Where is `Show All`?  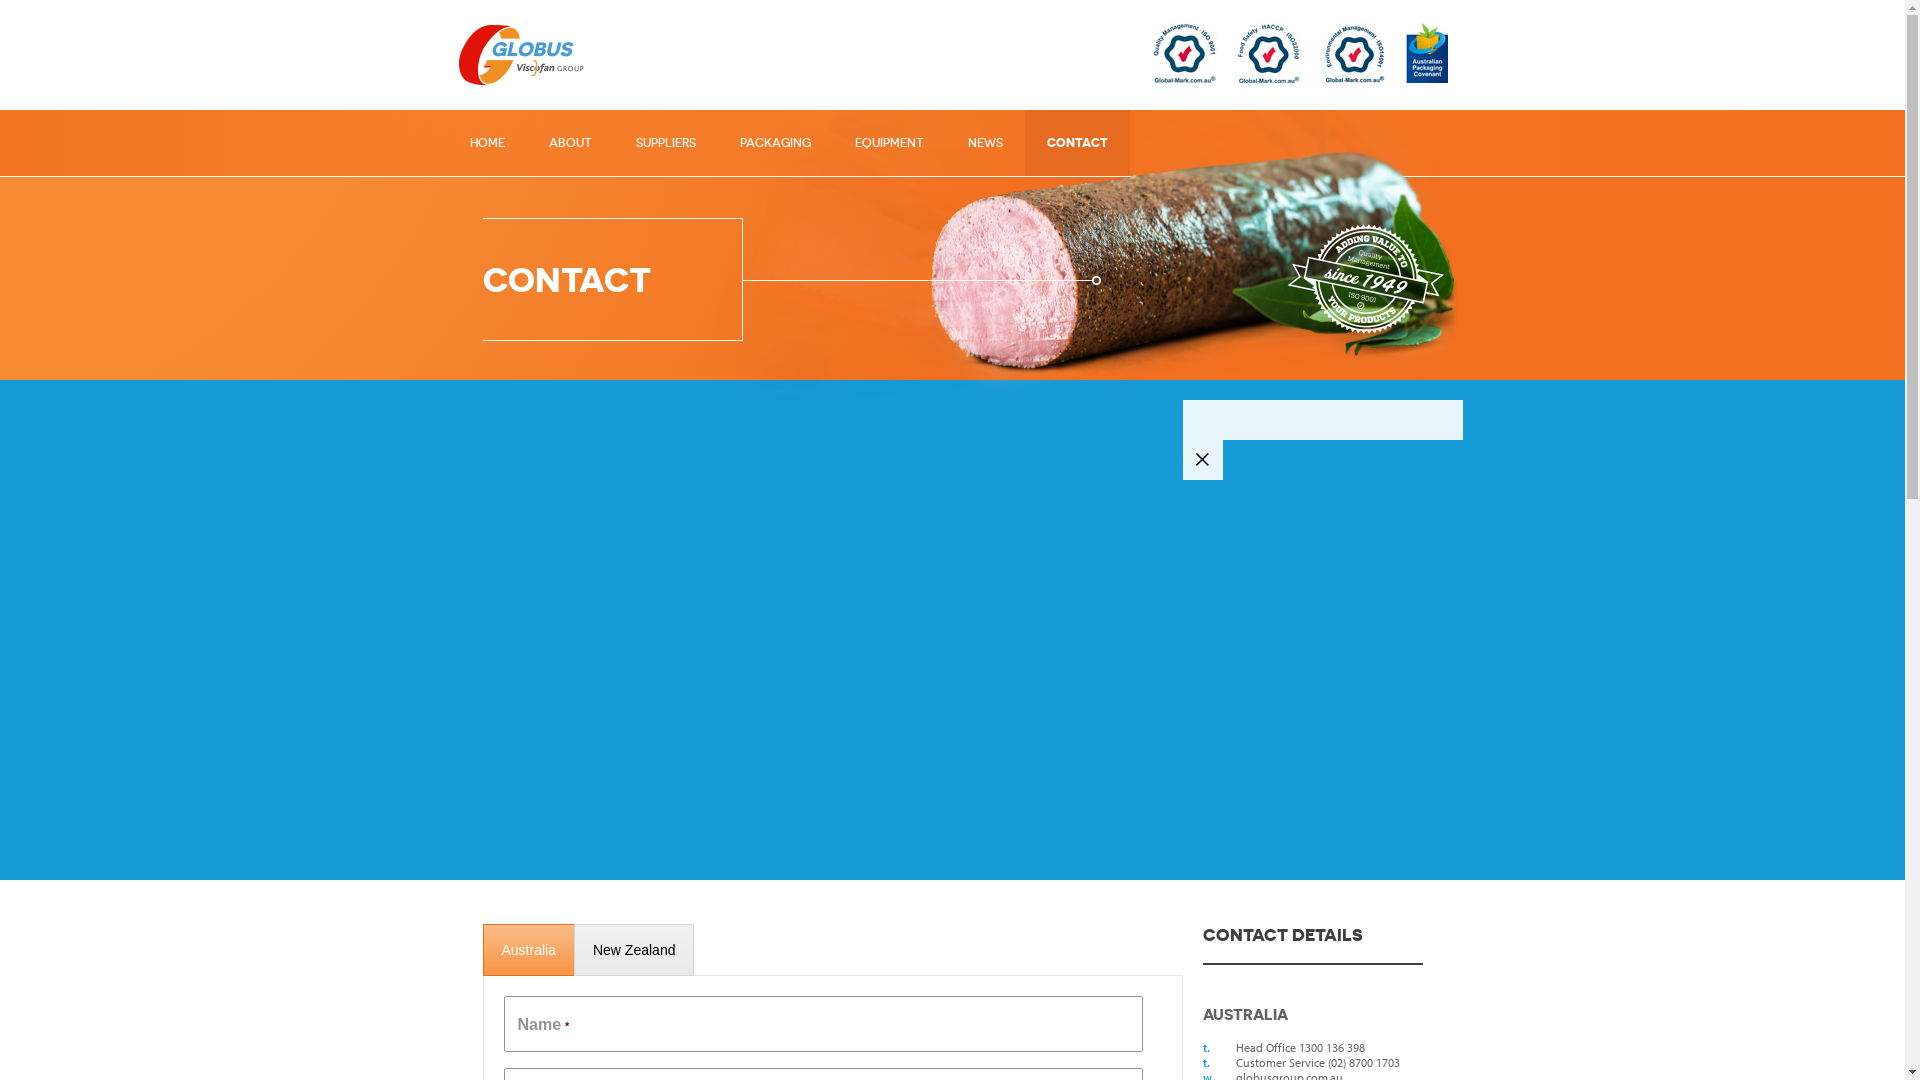
Show All is located at coordinates (1202, 460).